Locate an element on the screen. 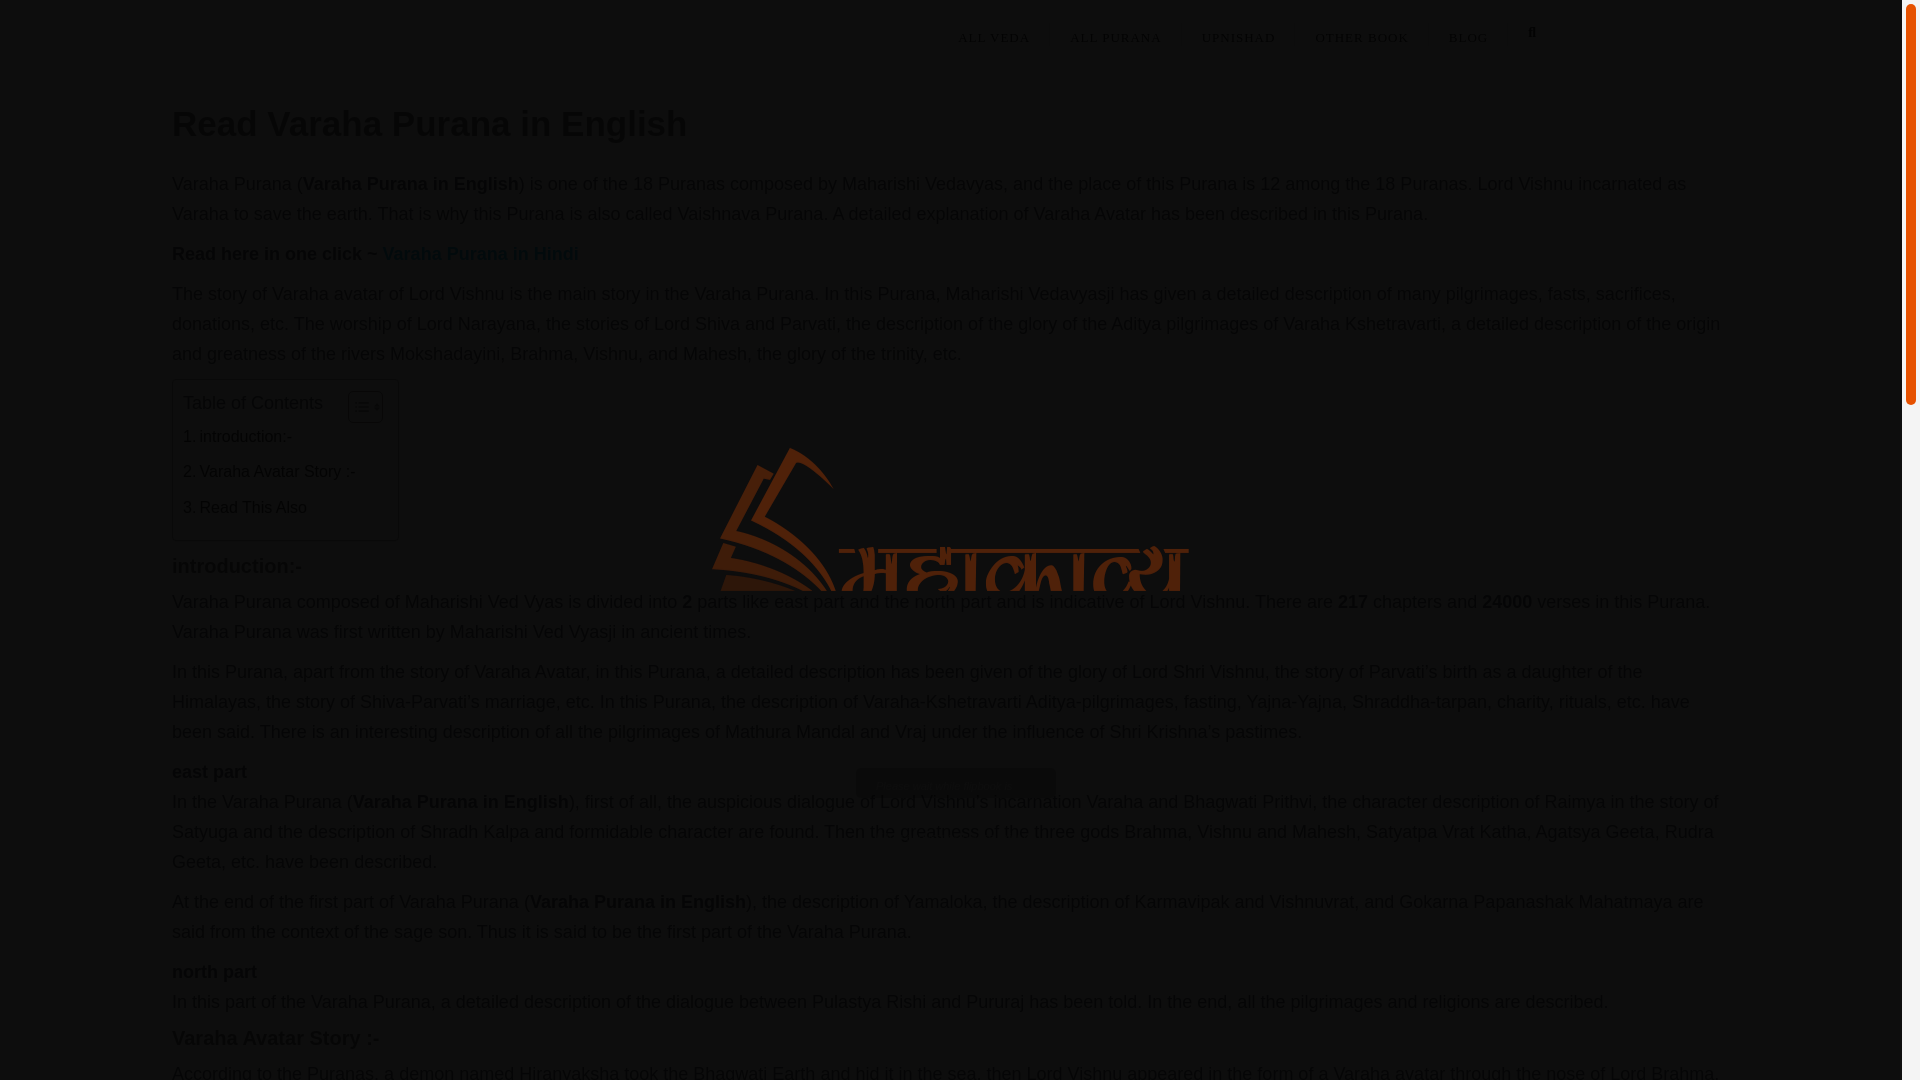 The width and height of the screenshot is (1920, 1080). introduction:- is located at coordinates (236, 442).